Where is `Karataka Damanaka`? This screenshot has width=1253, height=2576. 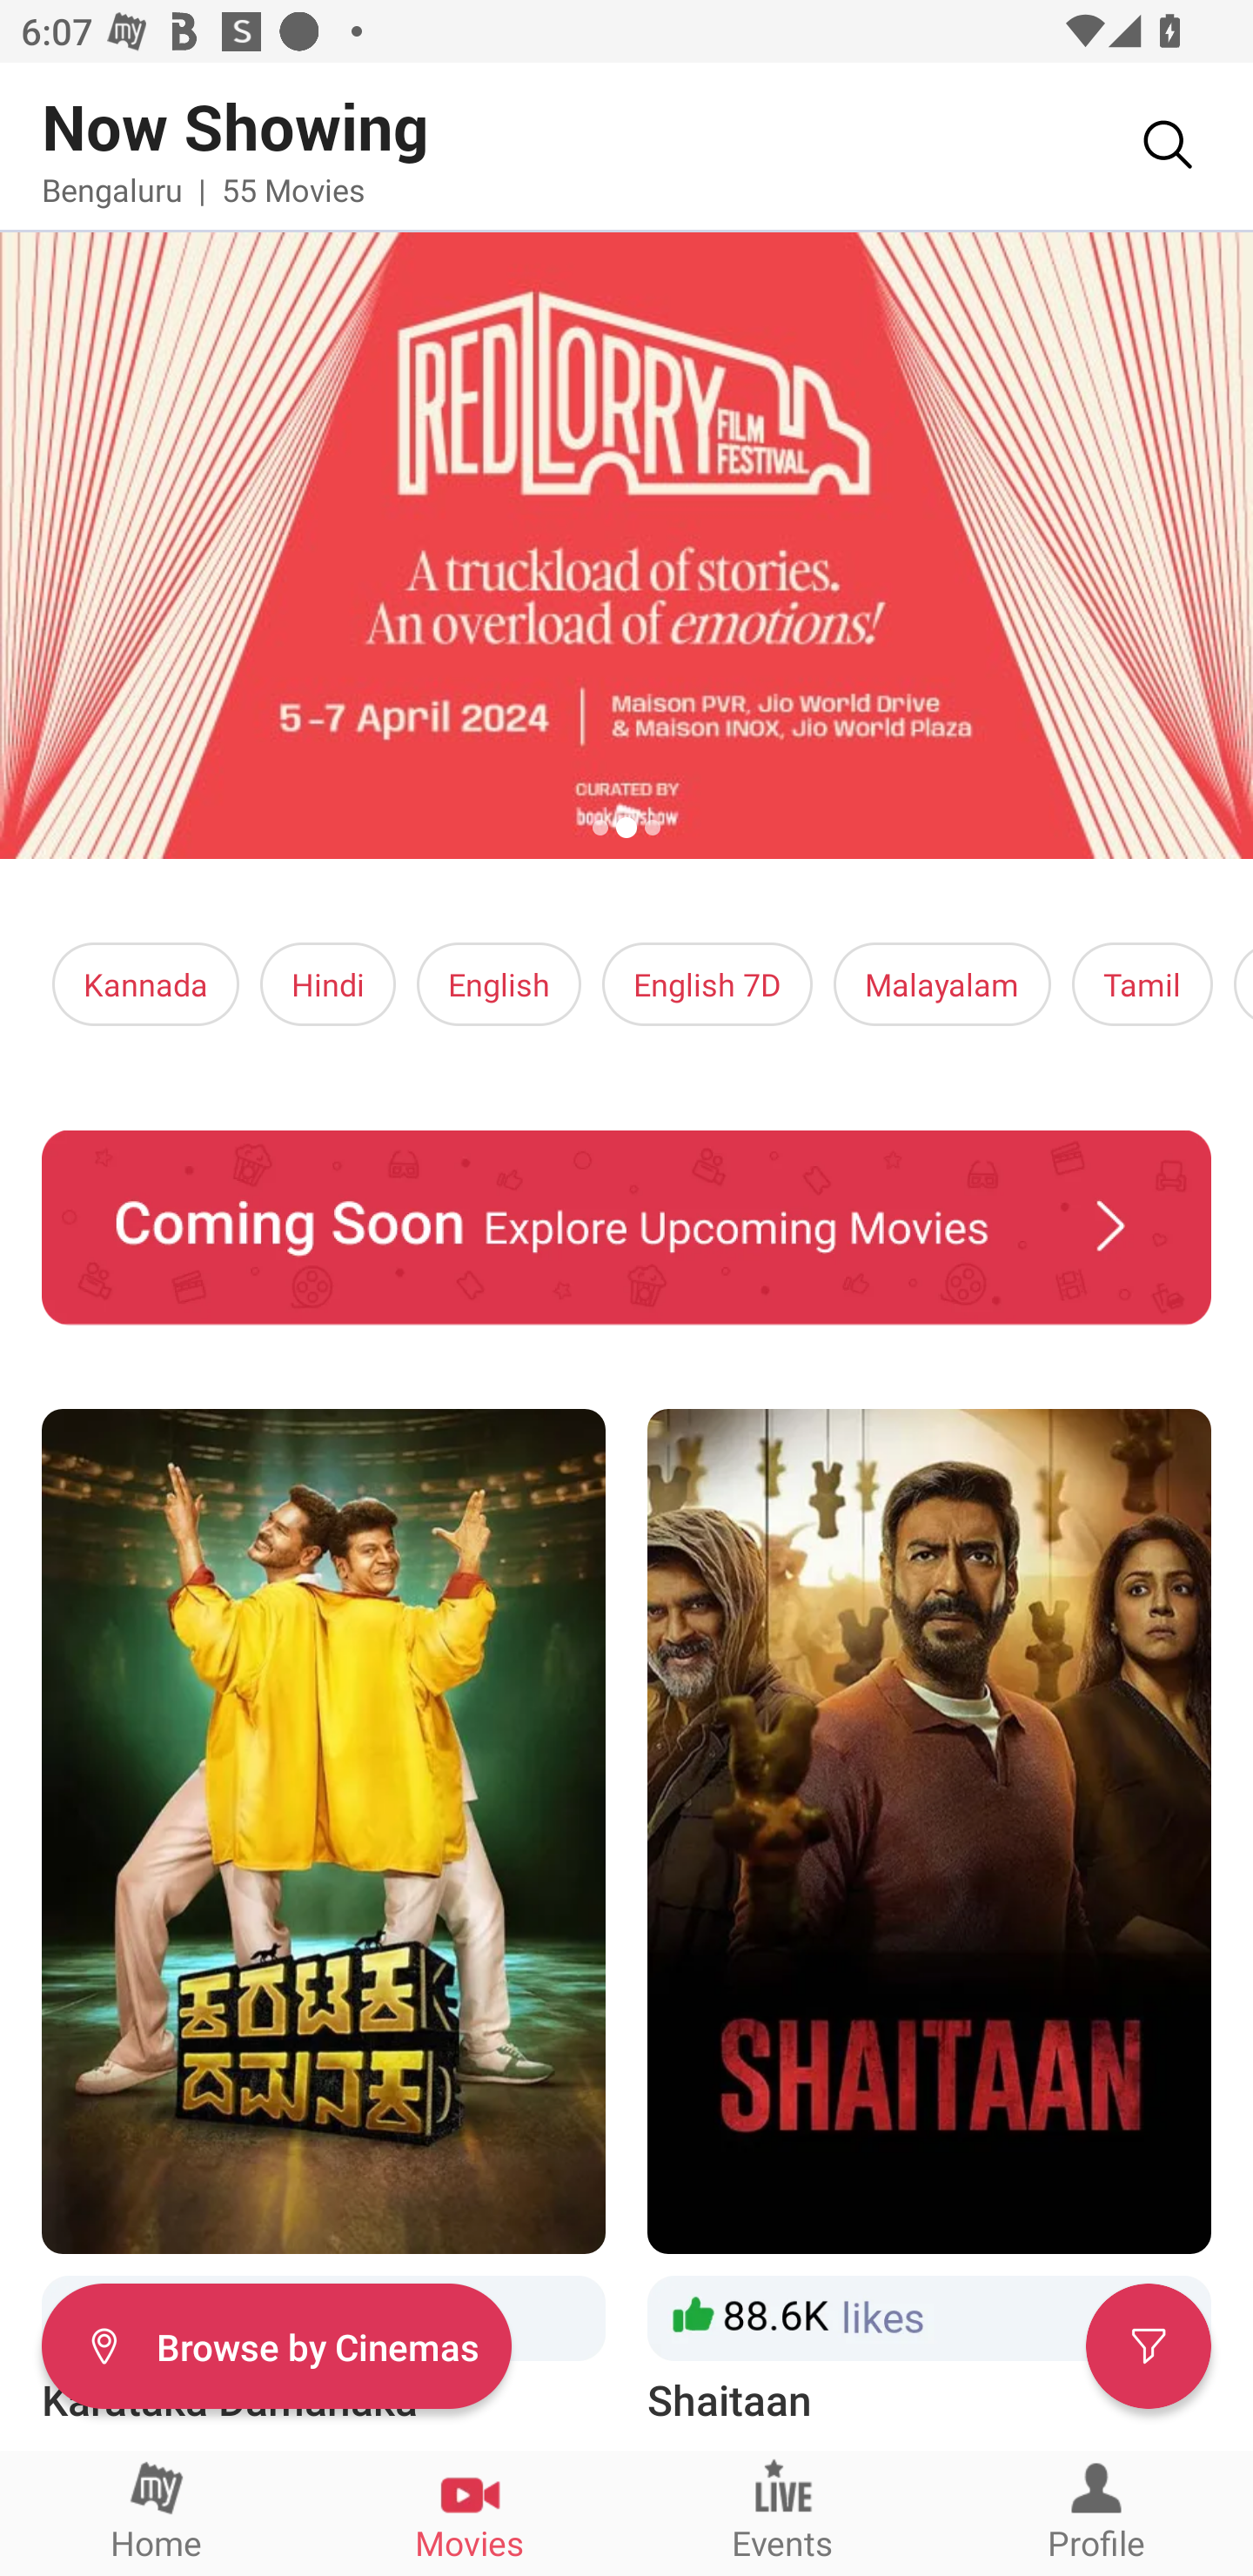 Karataka Damanaka is located at coordinates (323, 1919).